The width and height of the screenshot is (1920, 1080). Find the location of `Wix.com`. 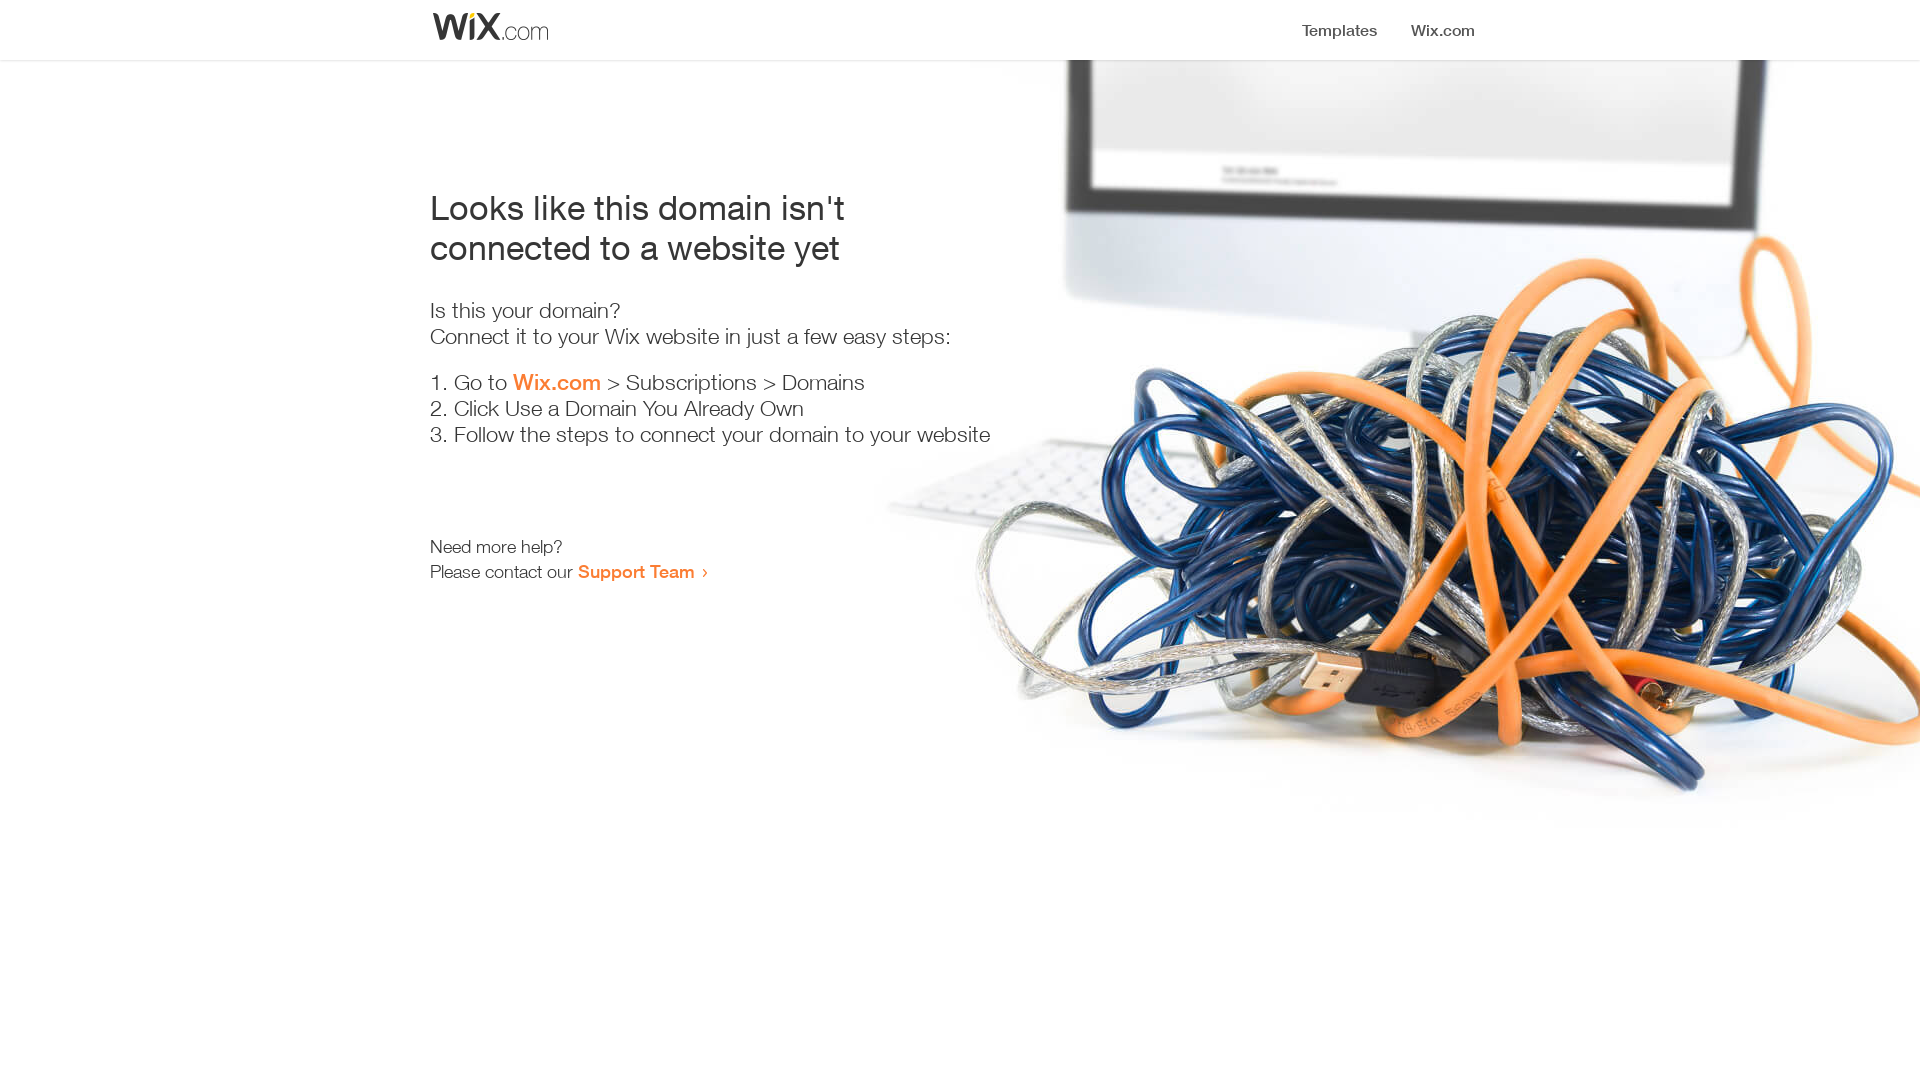

Wix.com is located at coordinates (557, 382).